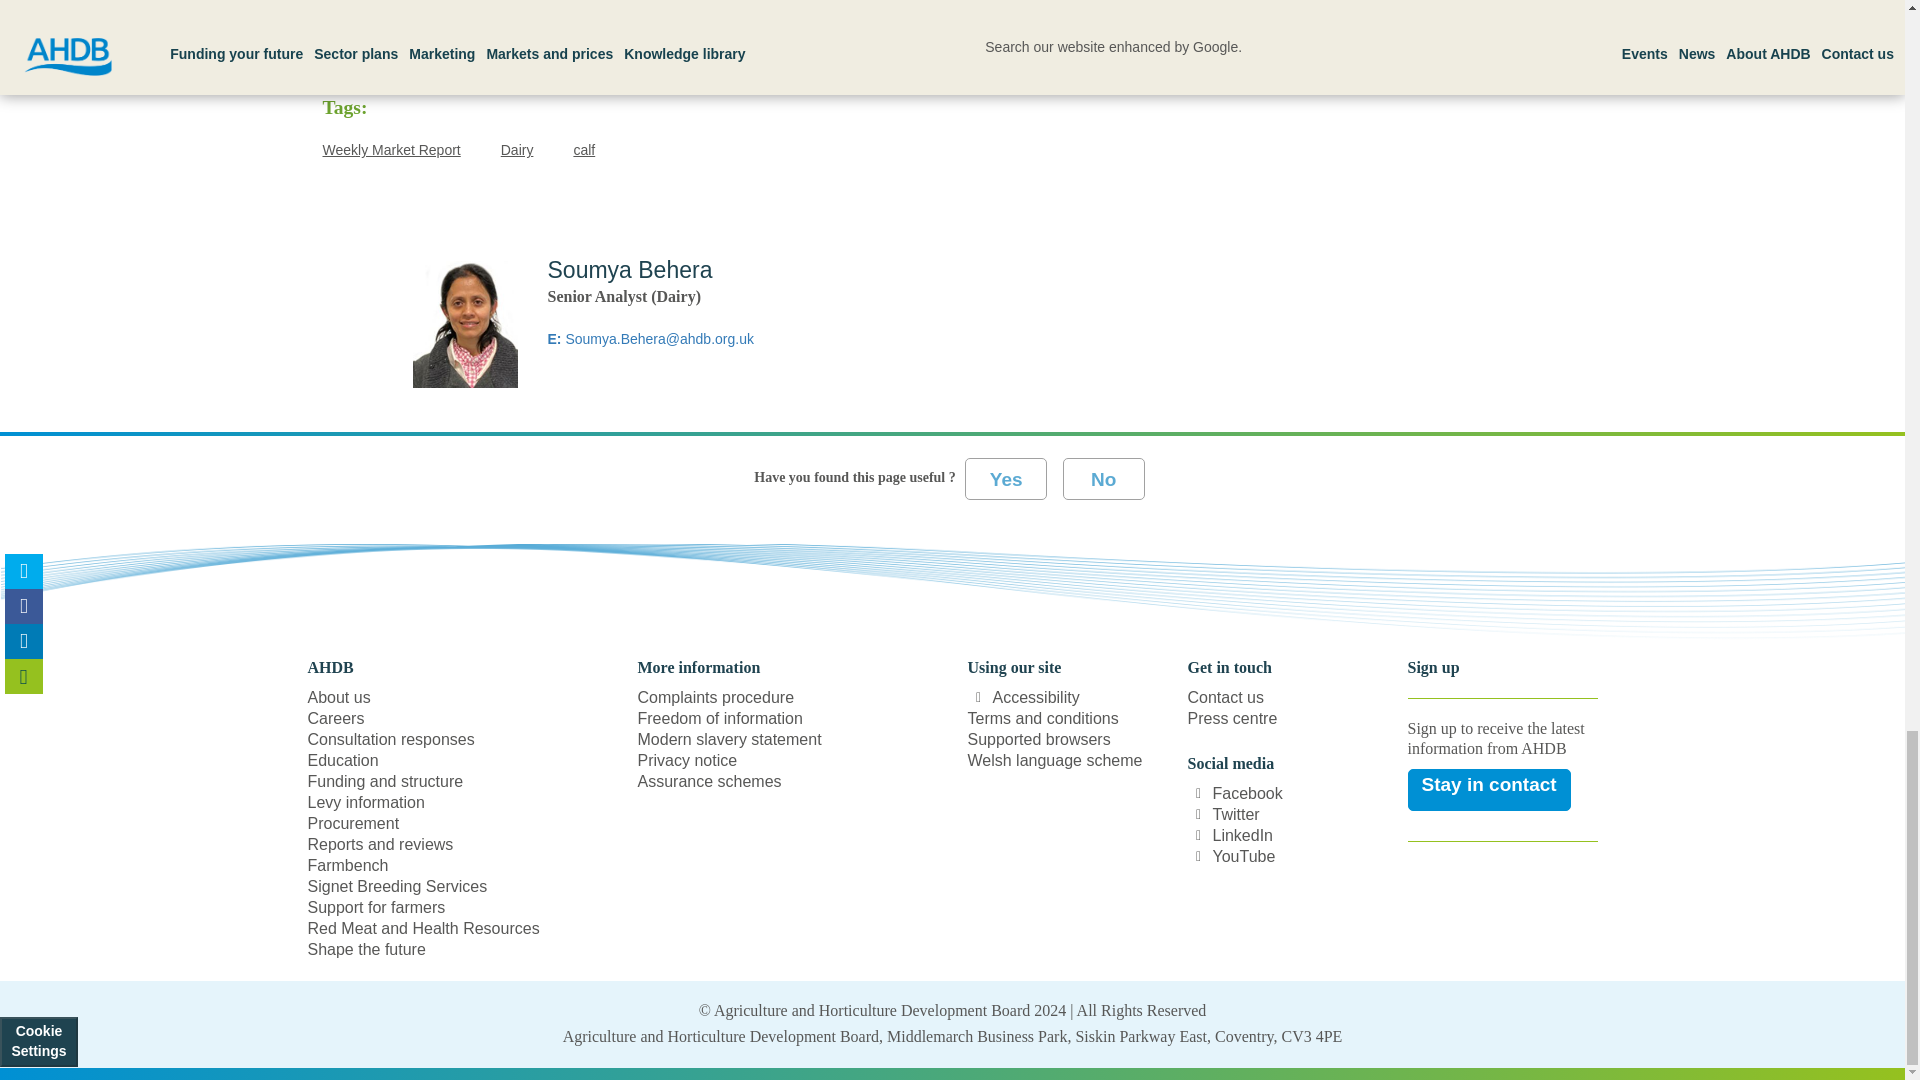  I want to click on No, so click(1104, 478).